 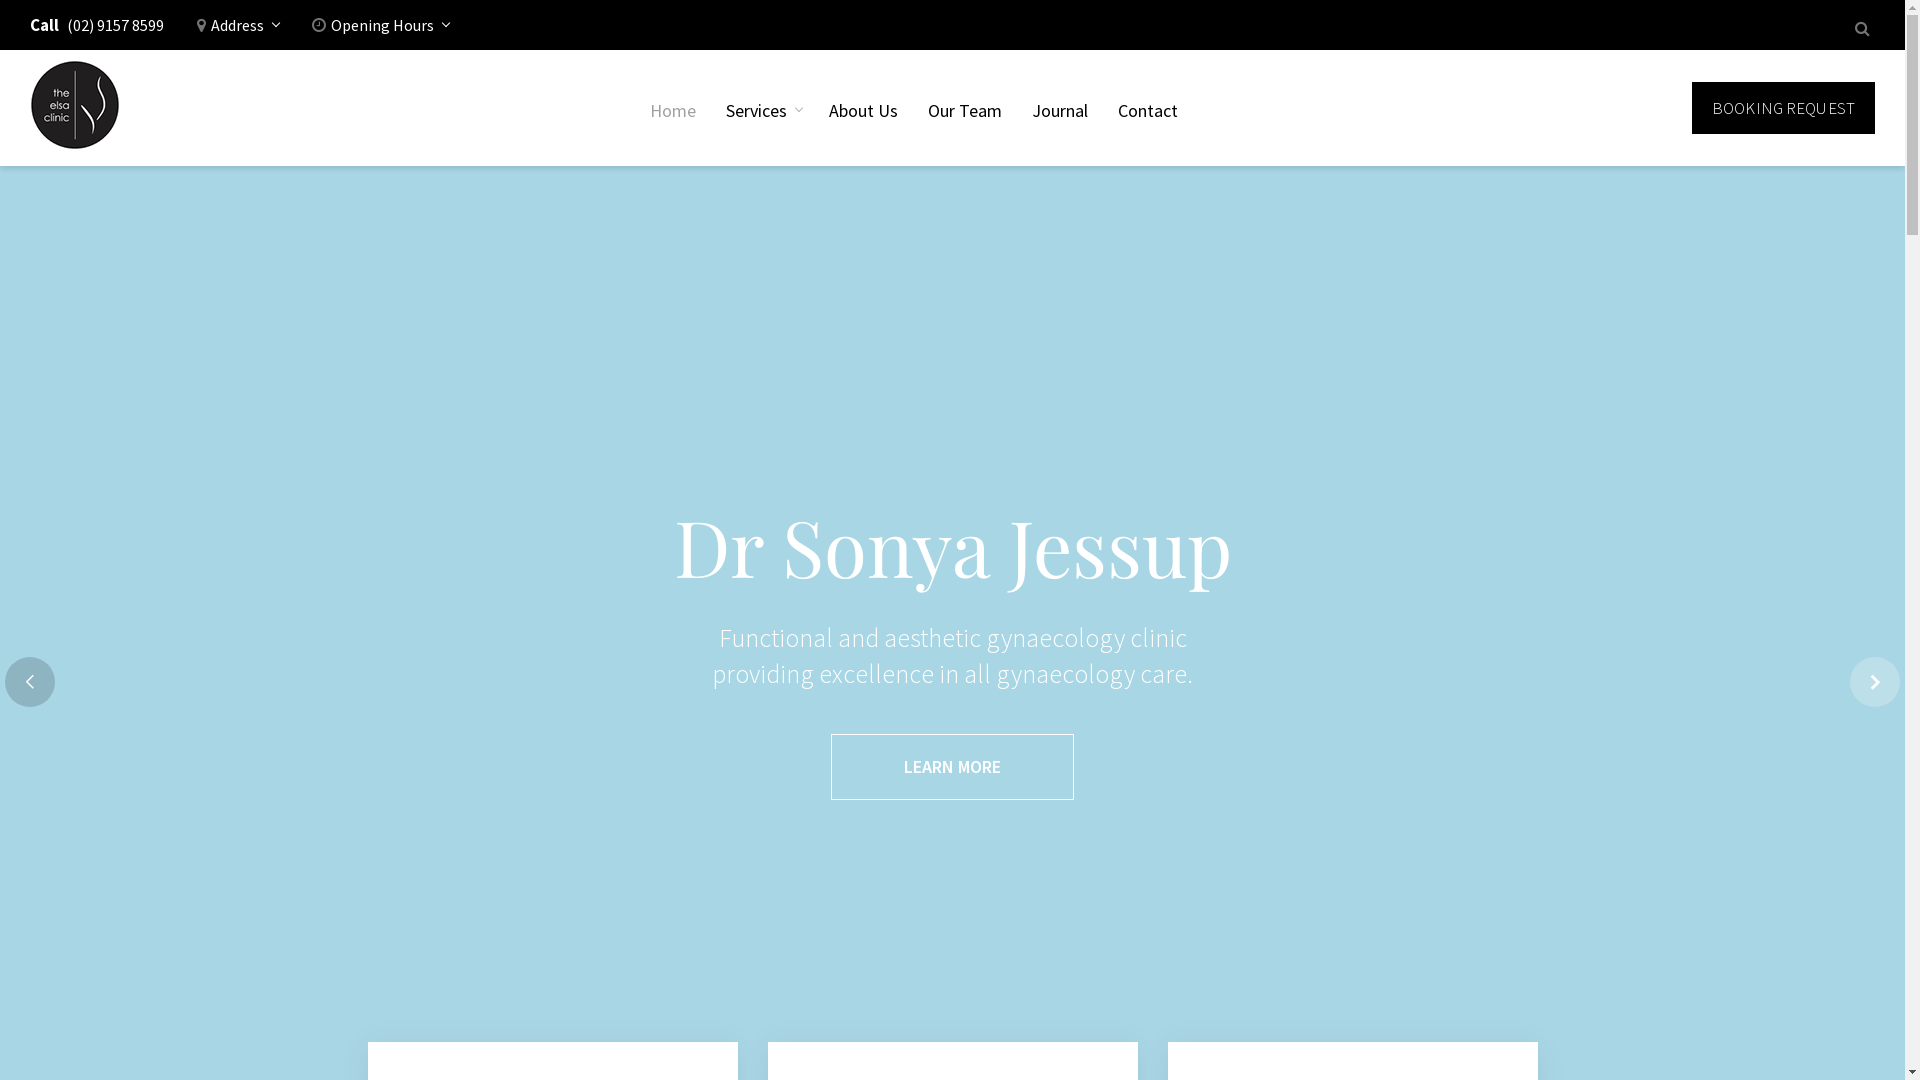 What do you see at coordinates (1060, 108) in the screenshot?
I see `Journal` at bounding box center [1060, 108].